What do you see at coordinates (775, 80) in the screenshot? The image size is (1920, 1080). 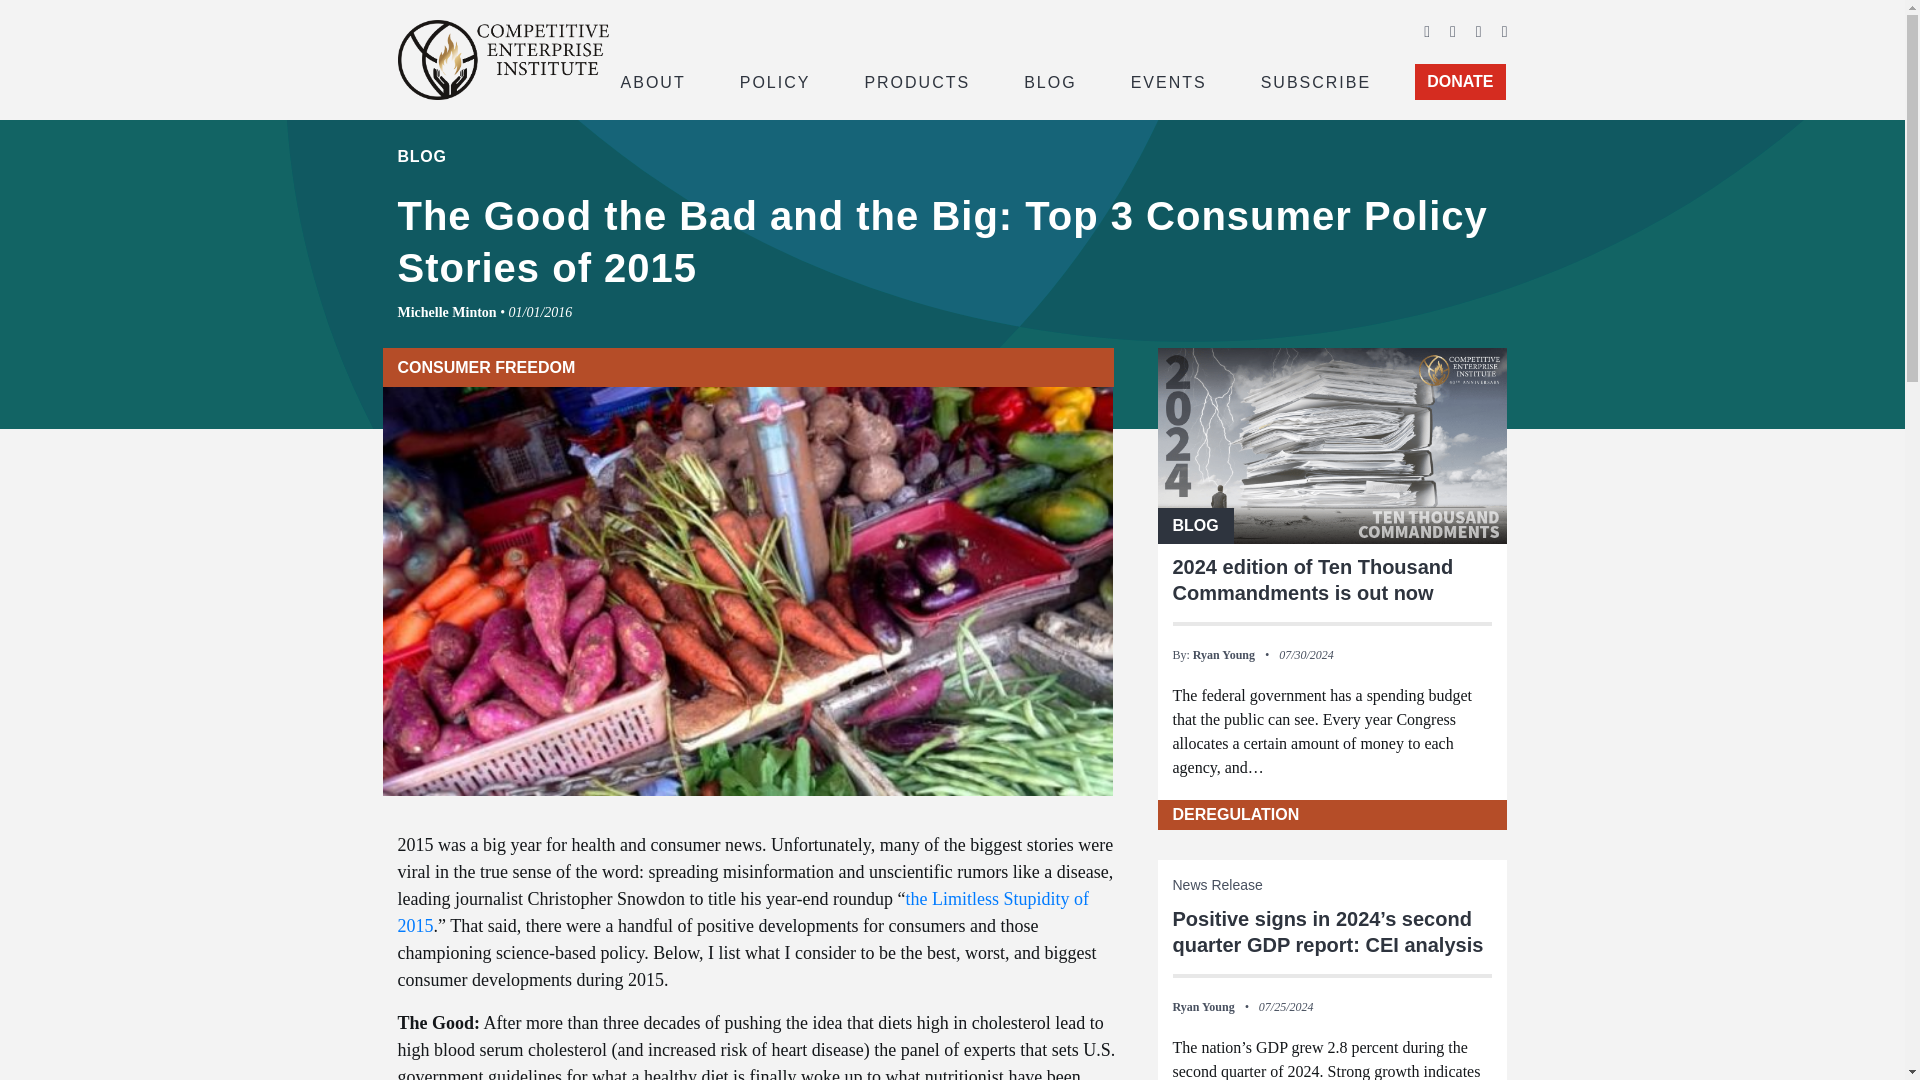 I see `POLICY` at bounding box center [775, 80].